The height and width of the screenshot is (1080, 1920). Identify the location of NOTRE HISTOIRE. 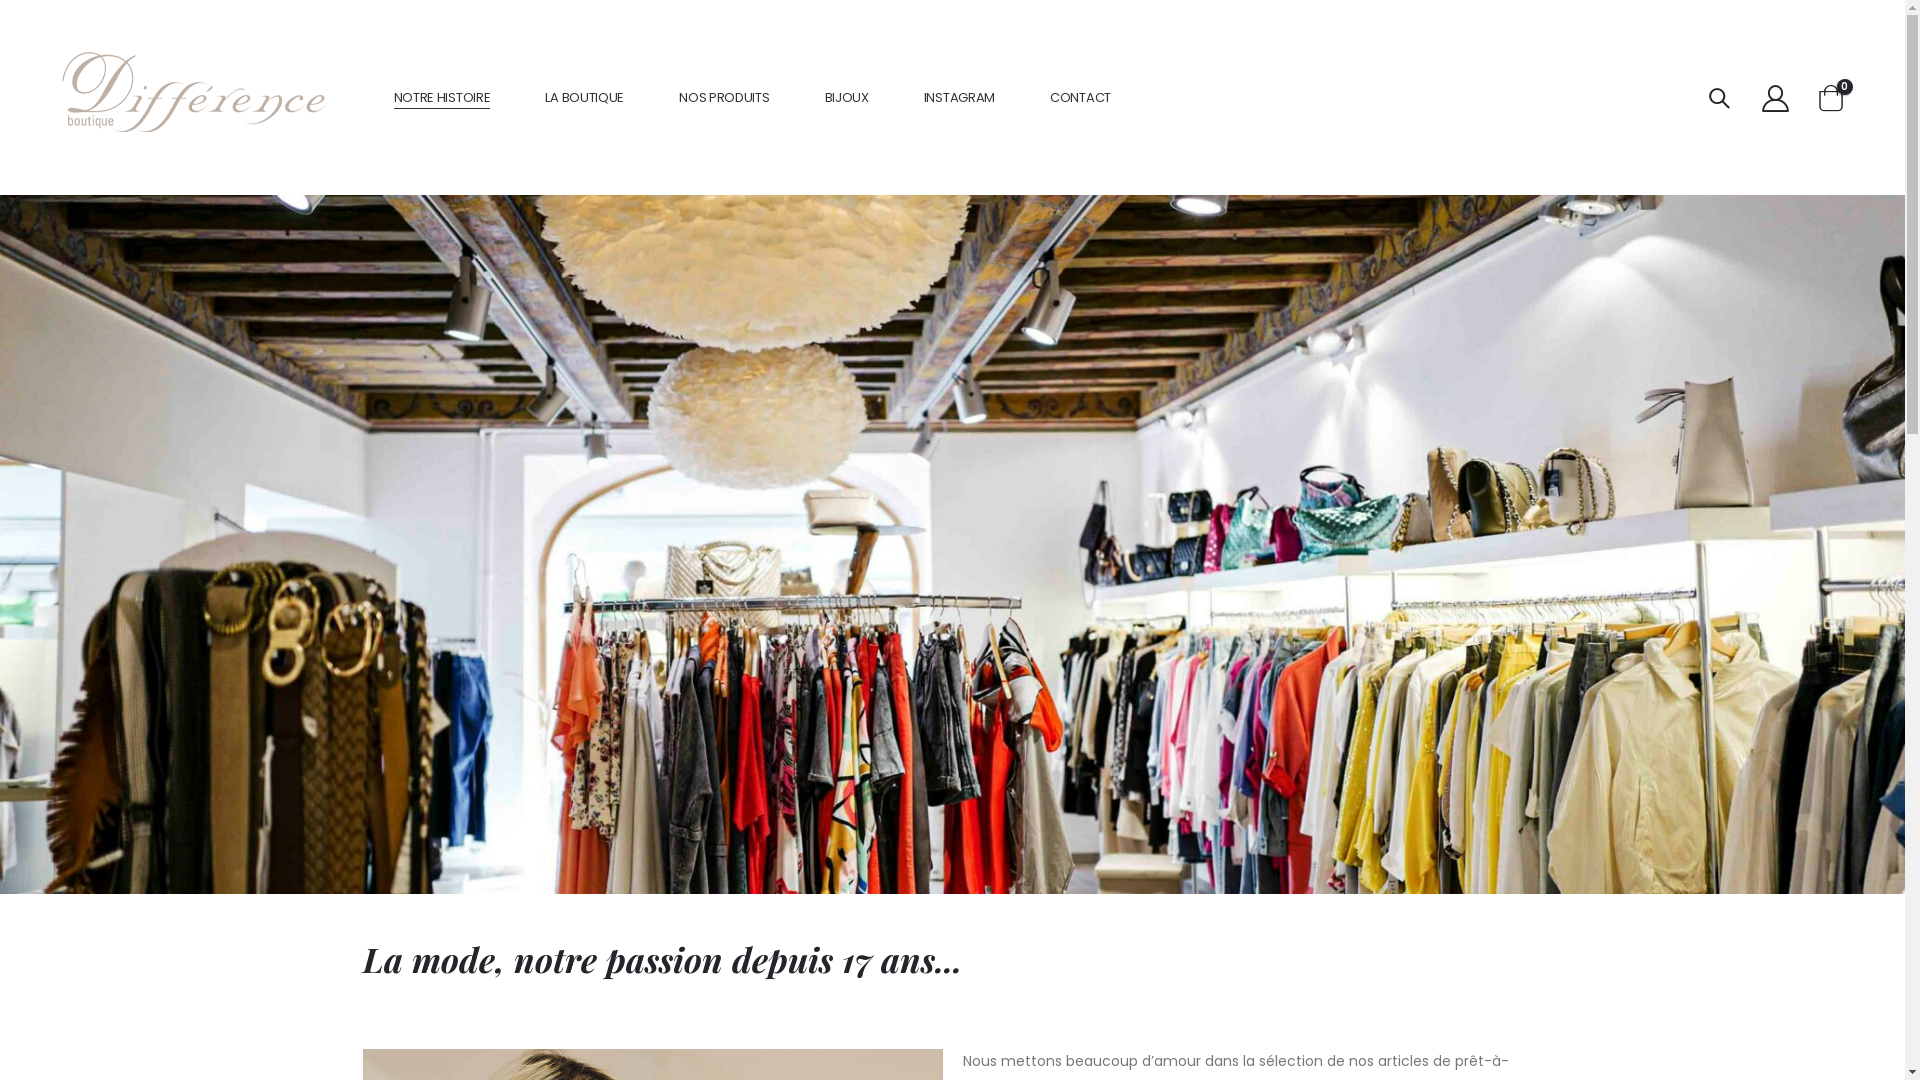
(442, 98).